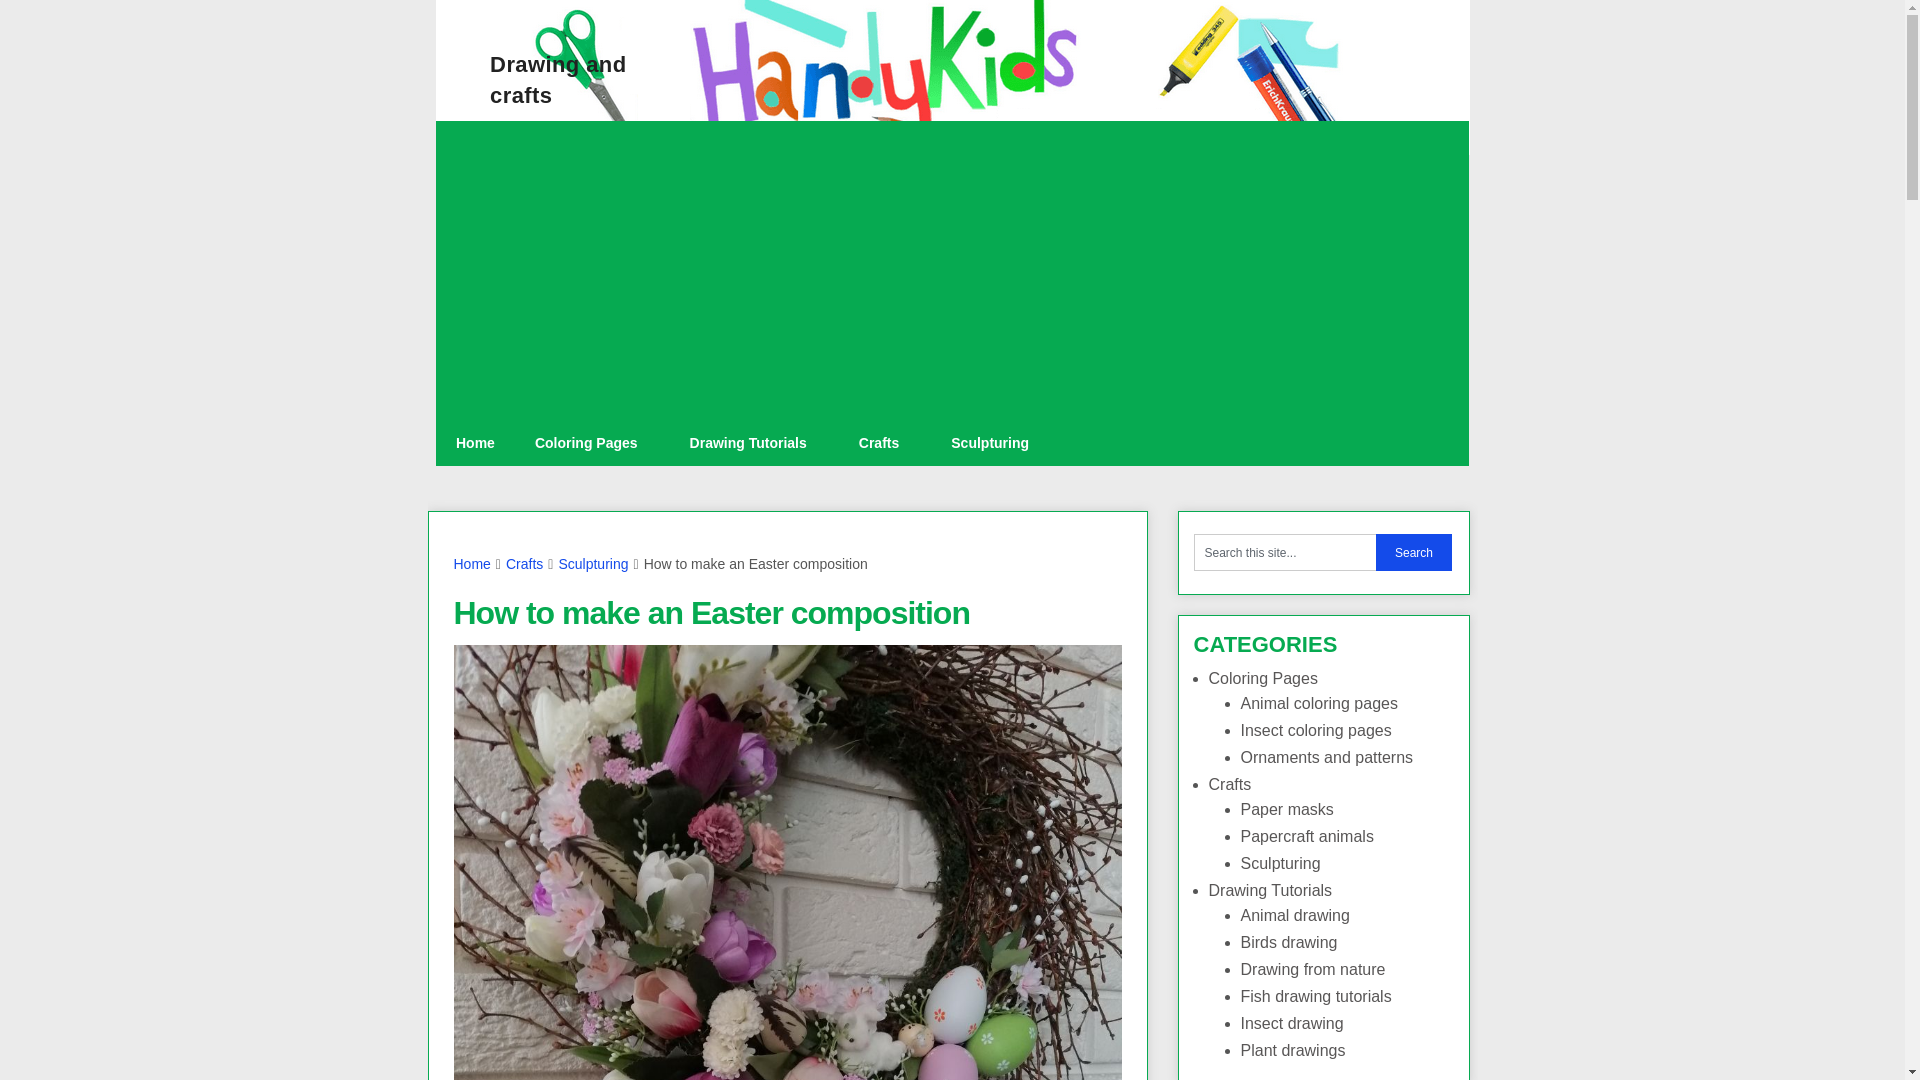 This screenshot has height=1080, width=1920. What do you see at coordinates (1414, 552) in the screenshot?
I see `Search` at bounding box center [1414, 552].